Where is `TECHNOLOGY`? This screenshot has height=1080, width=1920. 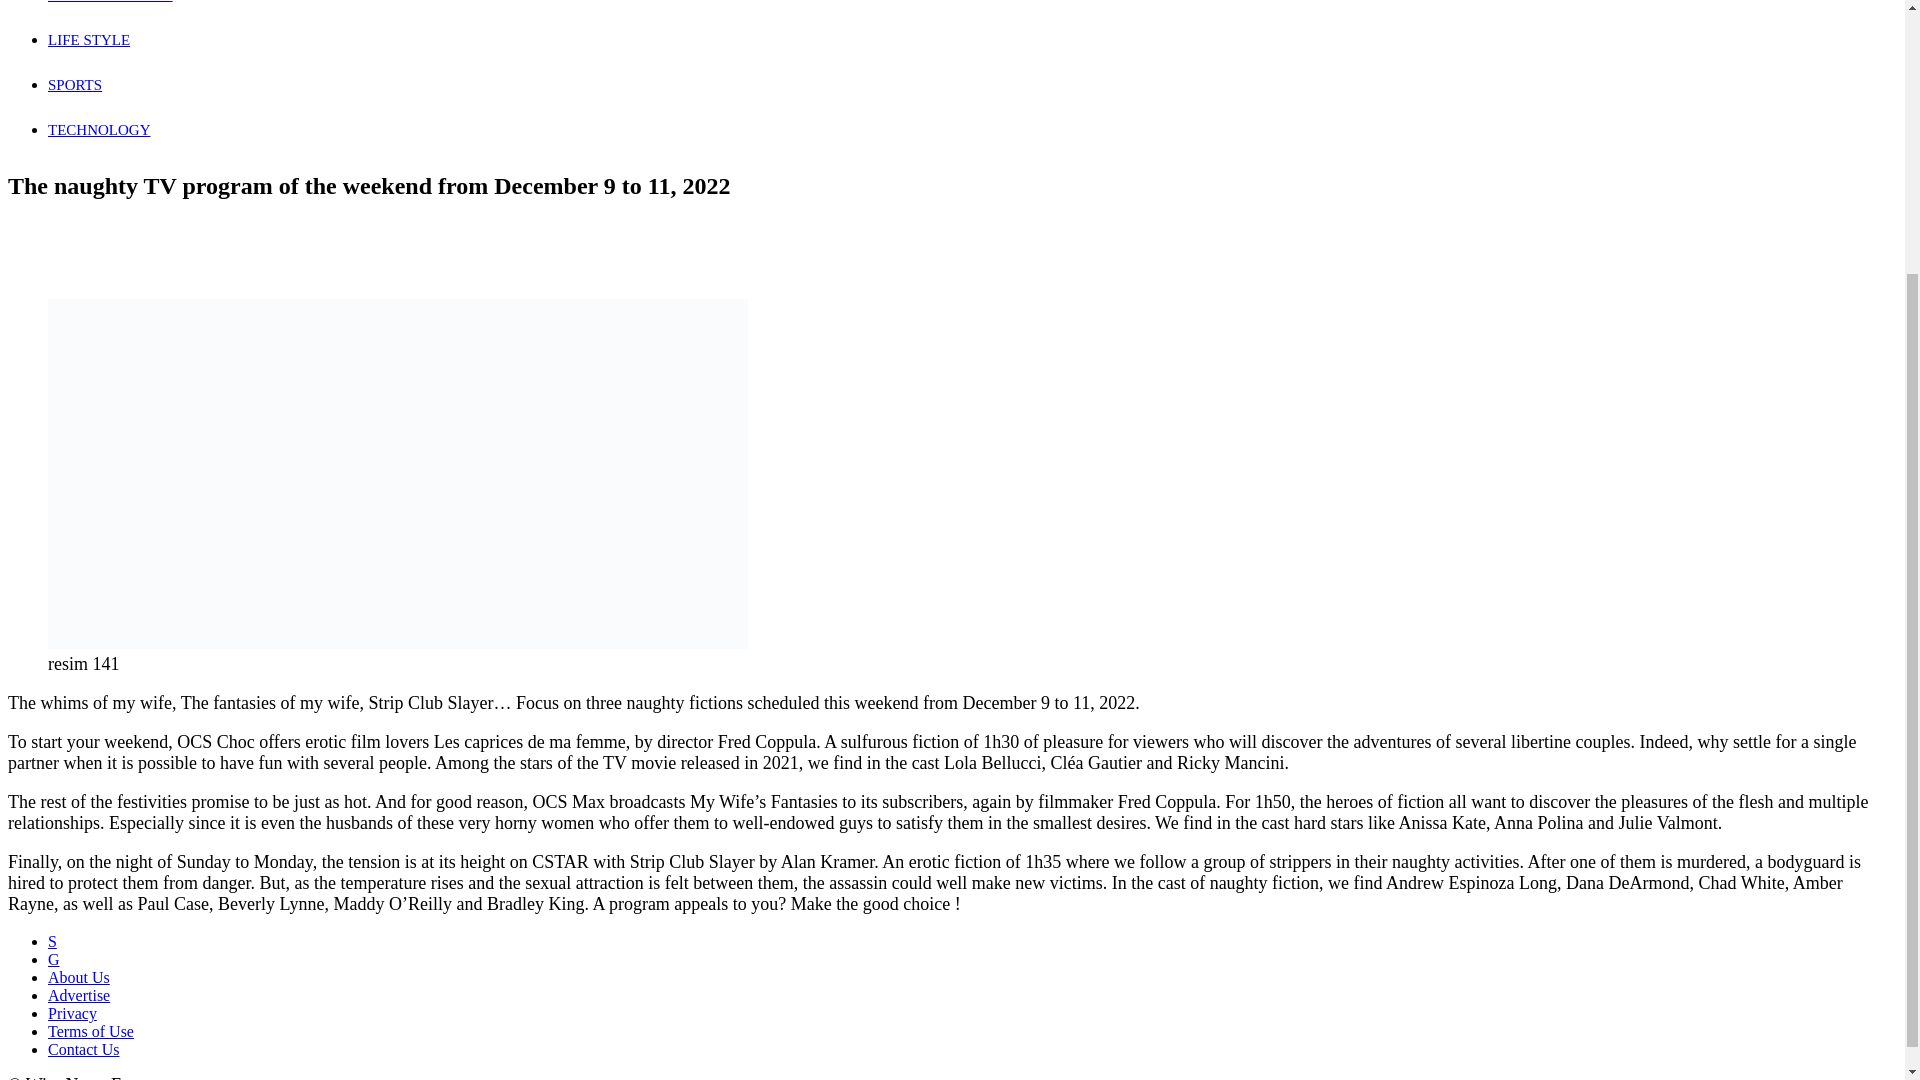
TECHNOLOGY is located at coordinates (100, 130).